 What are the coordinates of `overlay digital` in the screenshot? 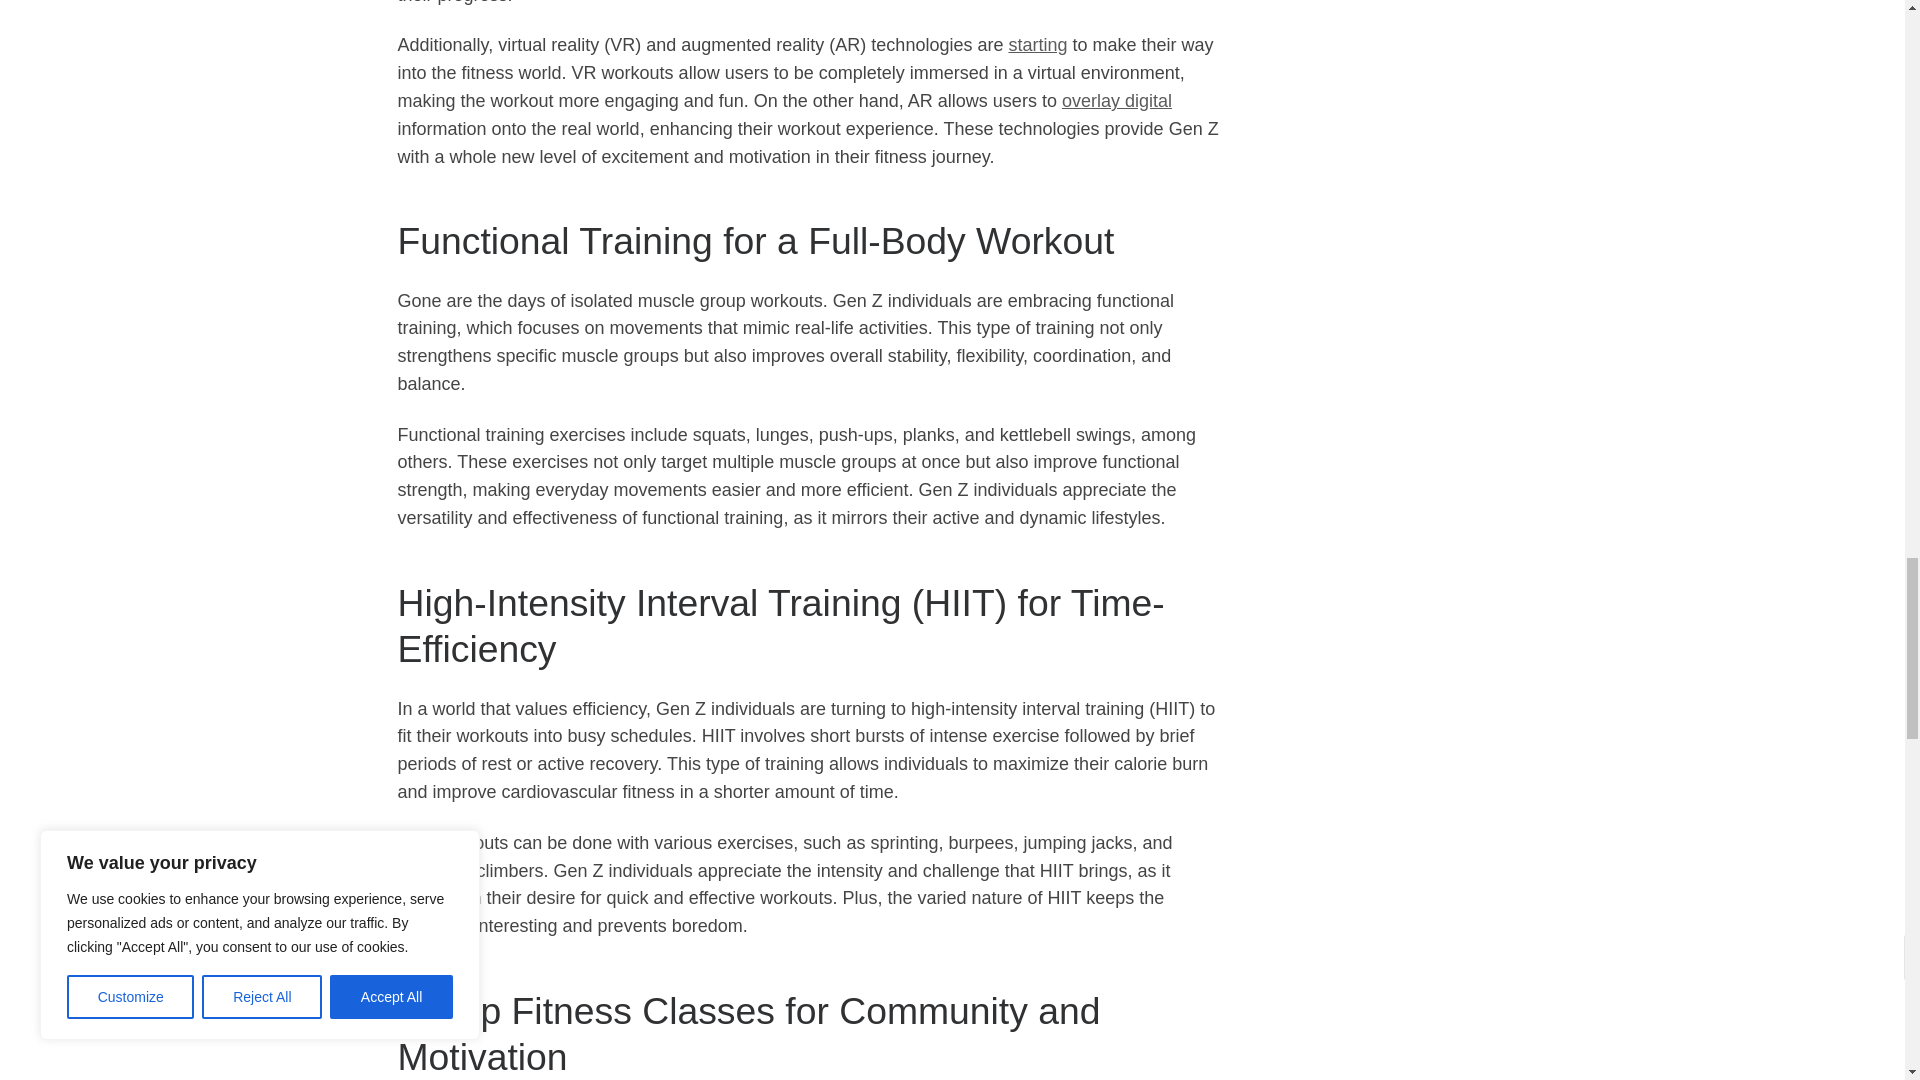 It's located at (1116, 100).